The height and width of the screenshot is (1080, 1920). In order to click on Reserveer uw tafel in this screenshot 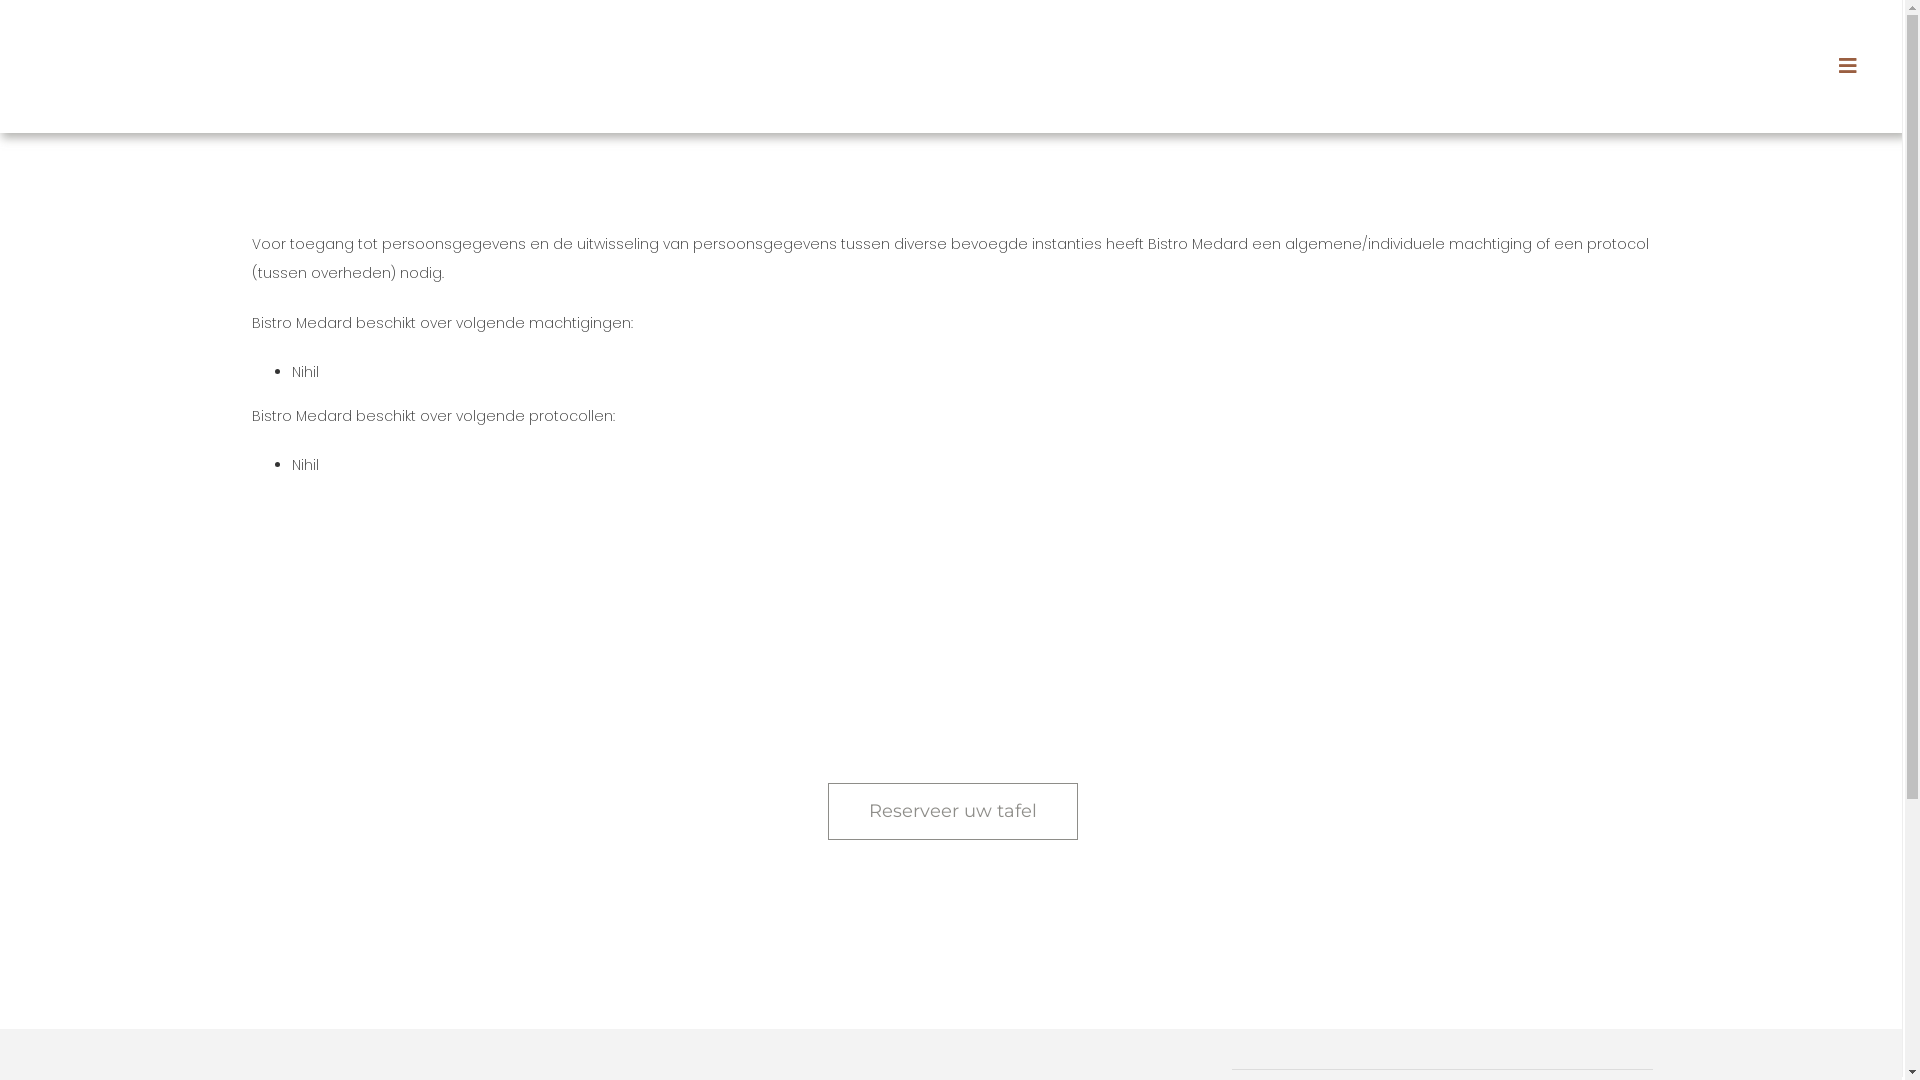, I will do `click(953, 812)`.